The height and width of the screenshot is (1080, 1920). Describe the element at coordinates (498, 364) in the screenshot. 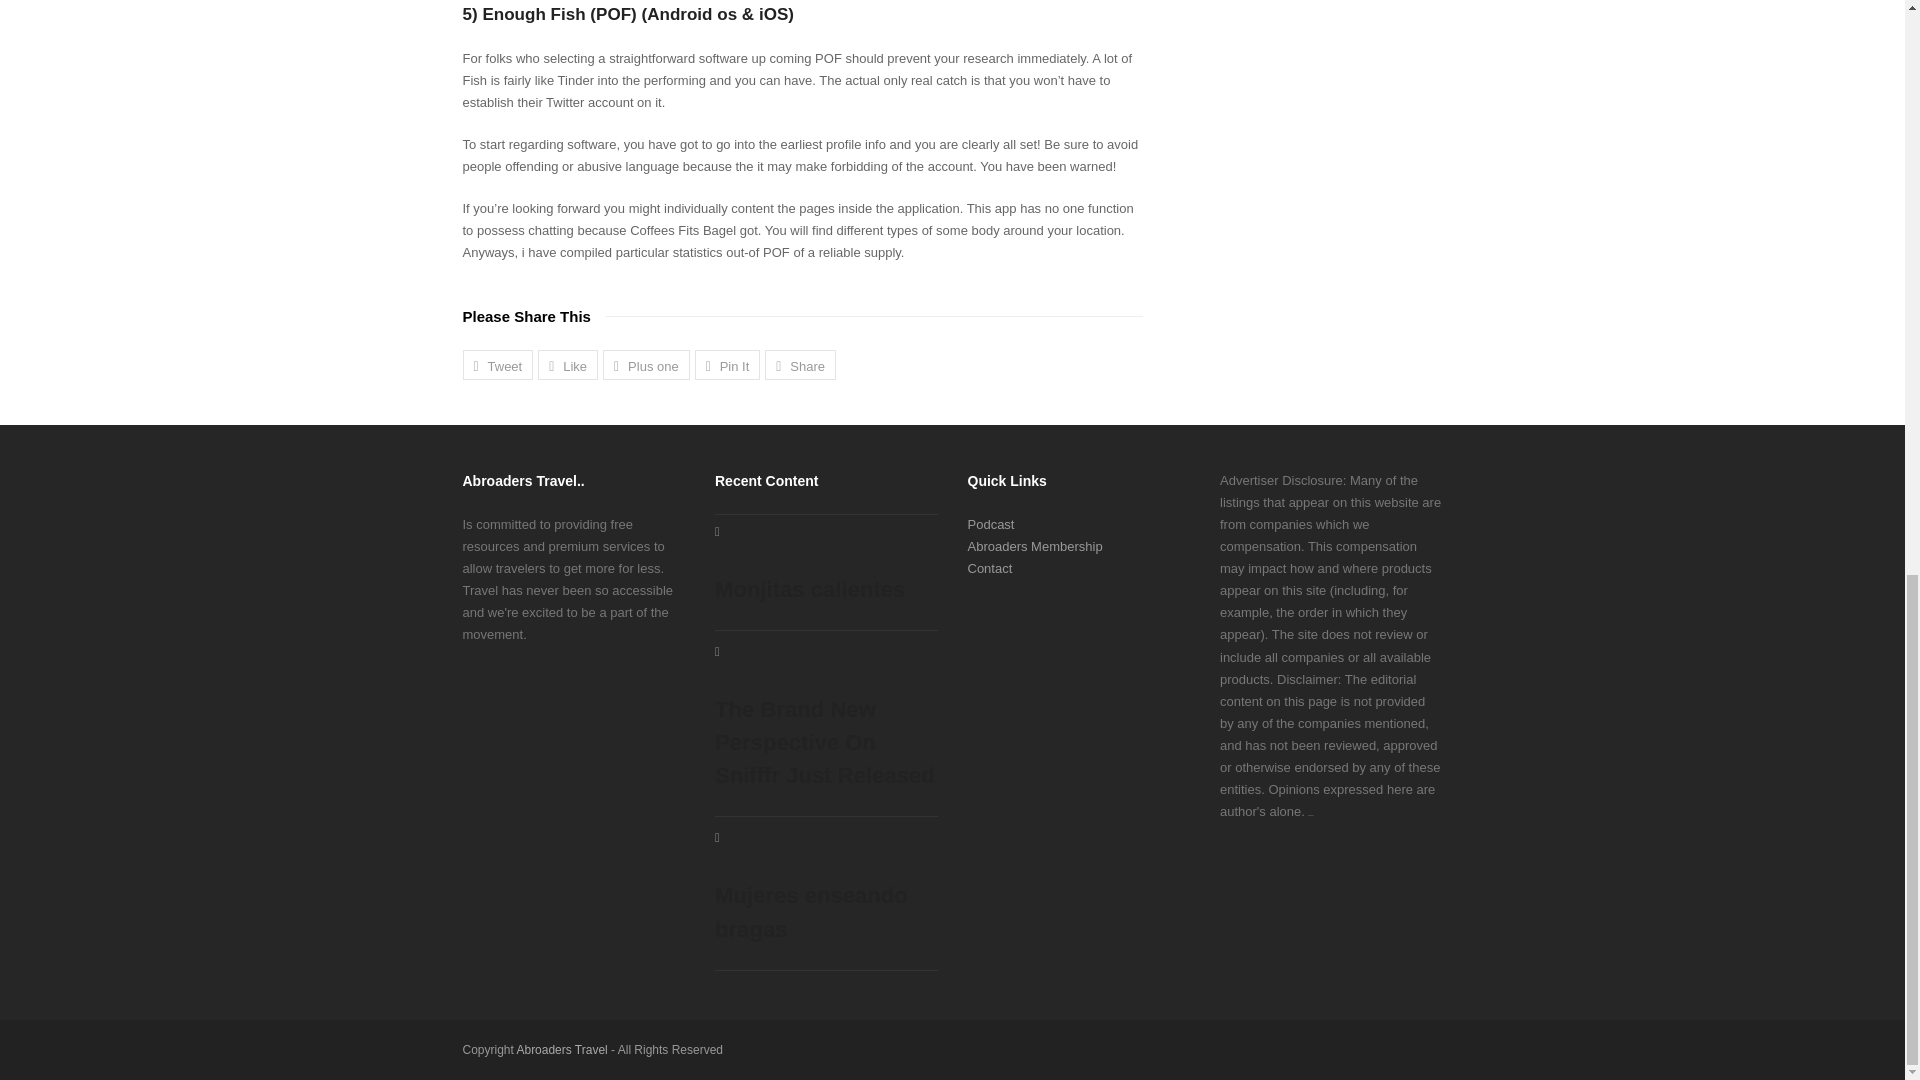

I see `Tweet` at that location.